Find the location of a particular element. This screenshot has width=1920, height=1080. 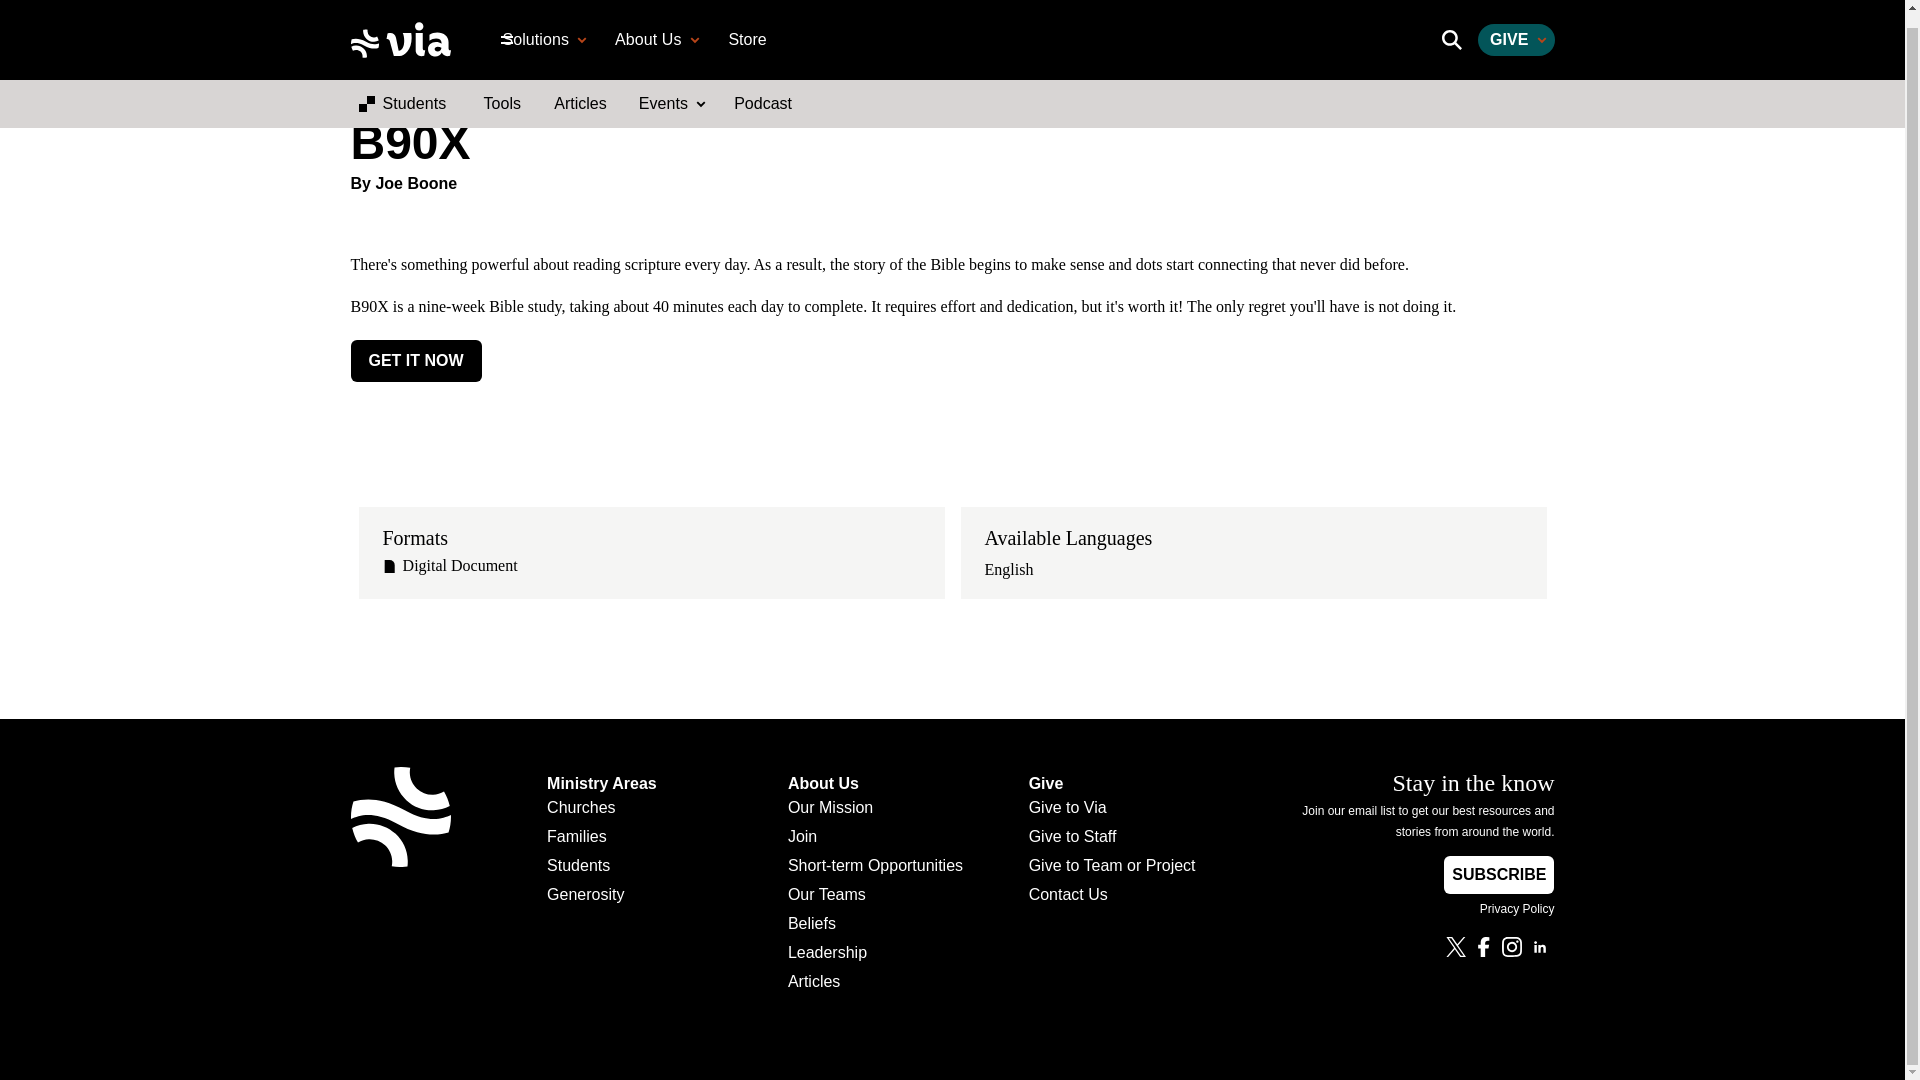

Articles is located at coordinates (875, 985).